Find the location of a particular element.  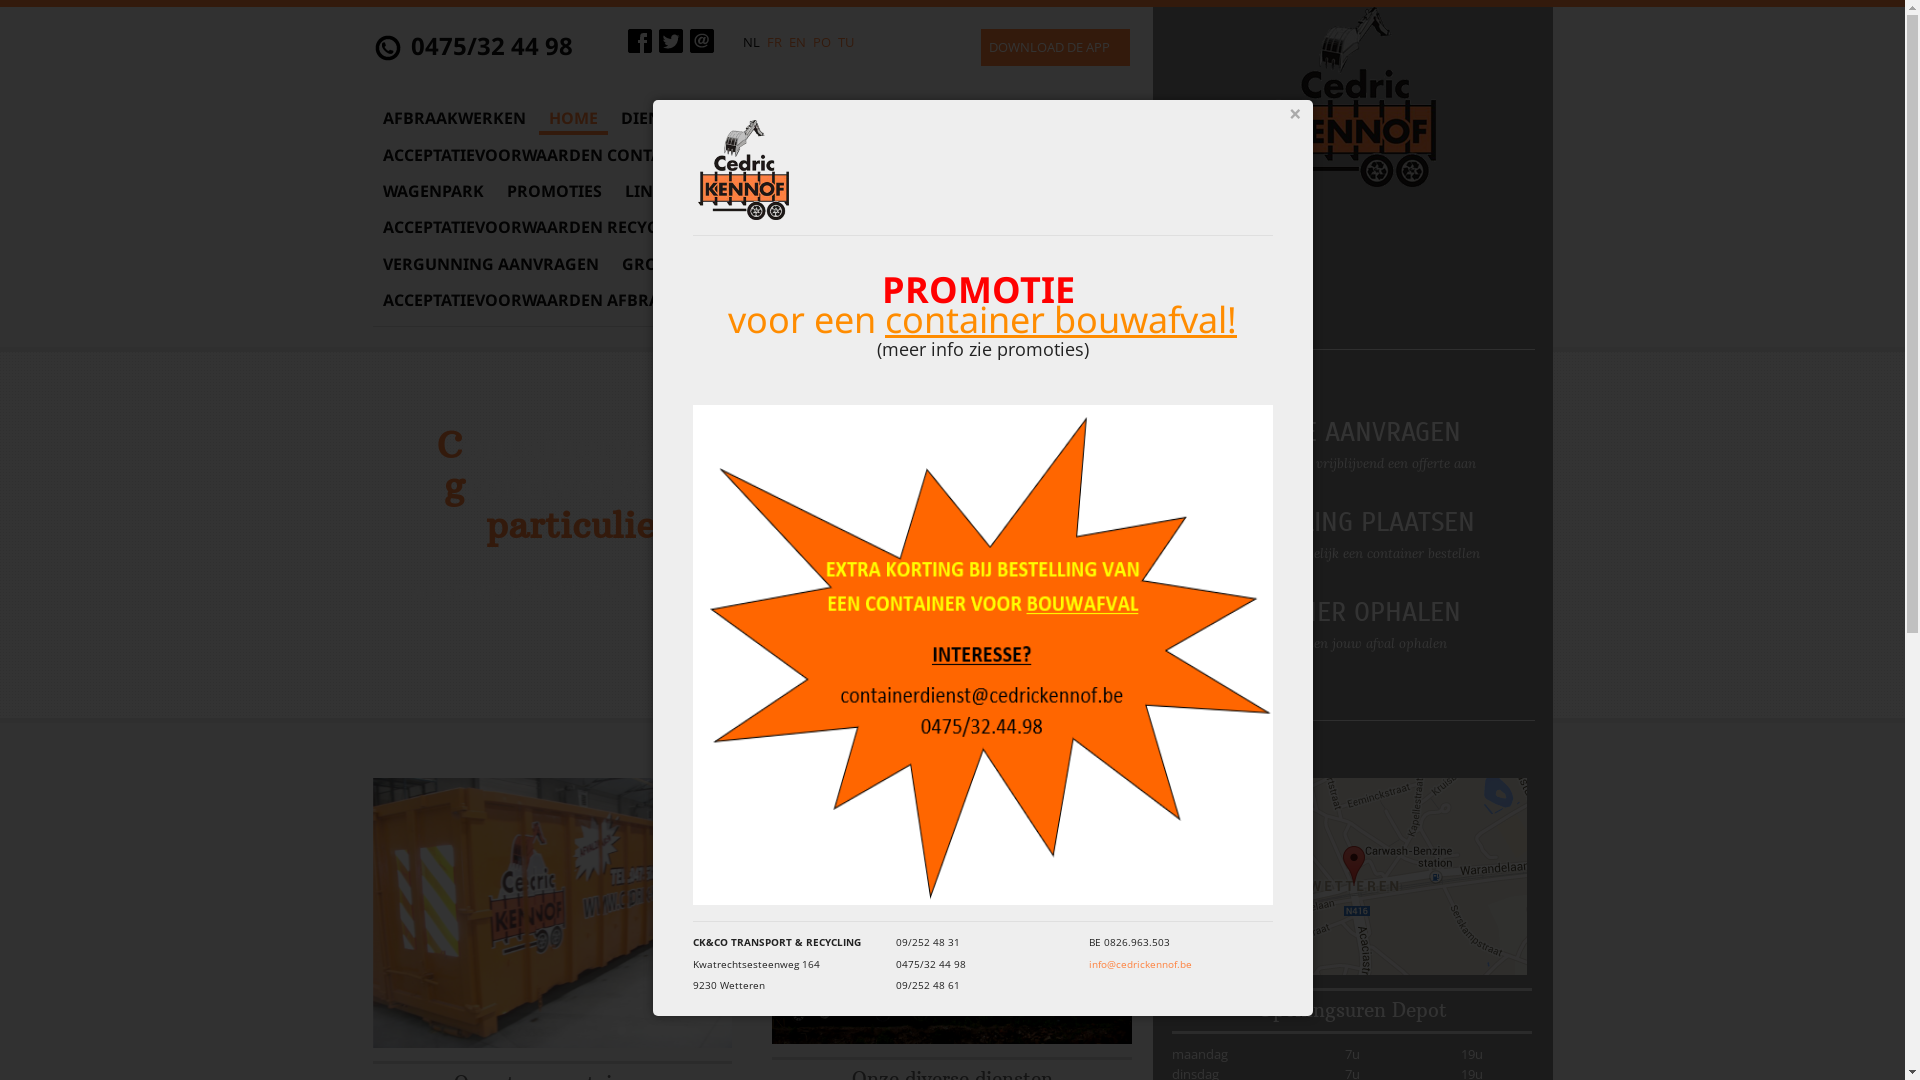

ACCEPTATIEVOORWAARDEN RECYCLAGEPARK is located at coordinates (560, 227).